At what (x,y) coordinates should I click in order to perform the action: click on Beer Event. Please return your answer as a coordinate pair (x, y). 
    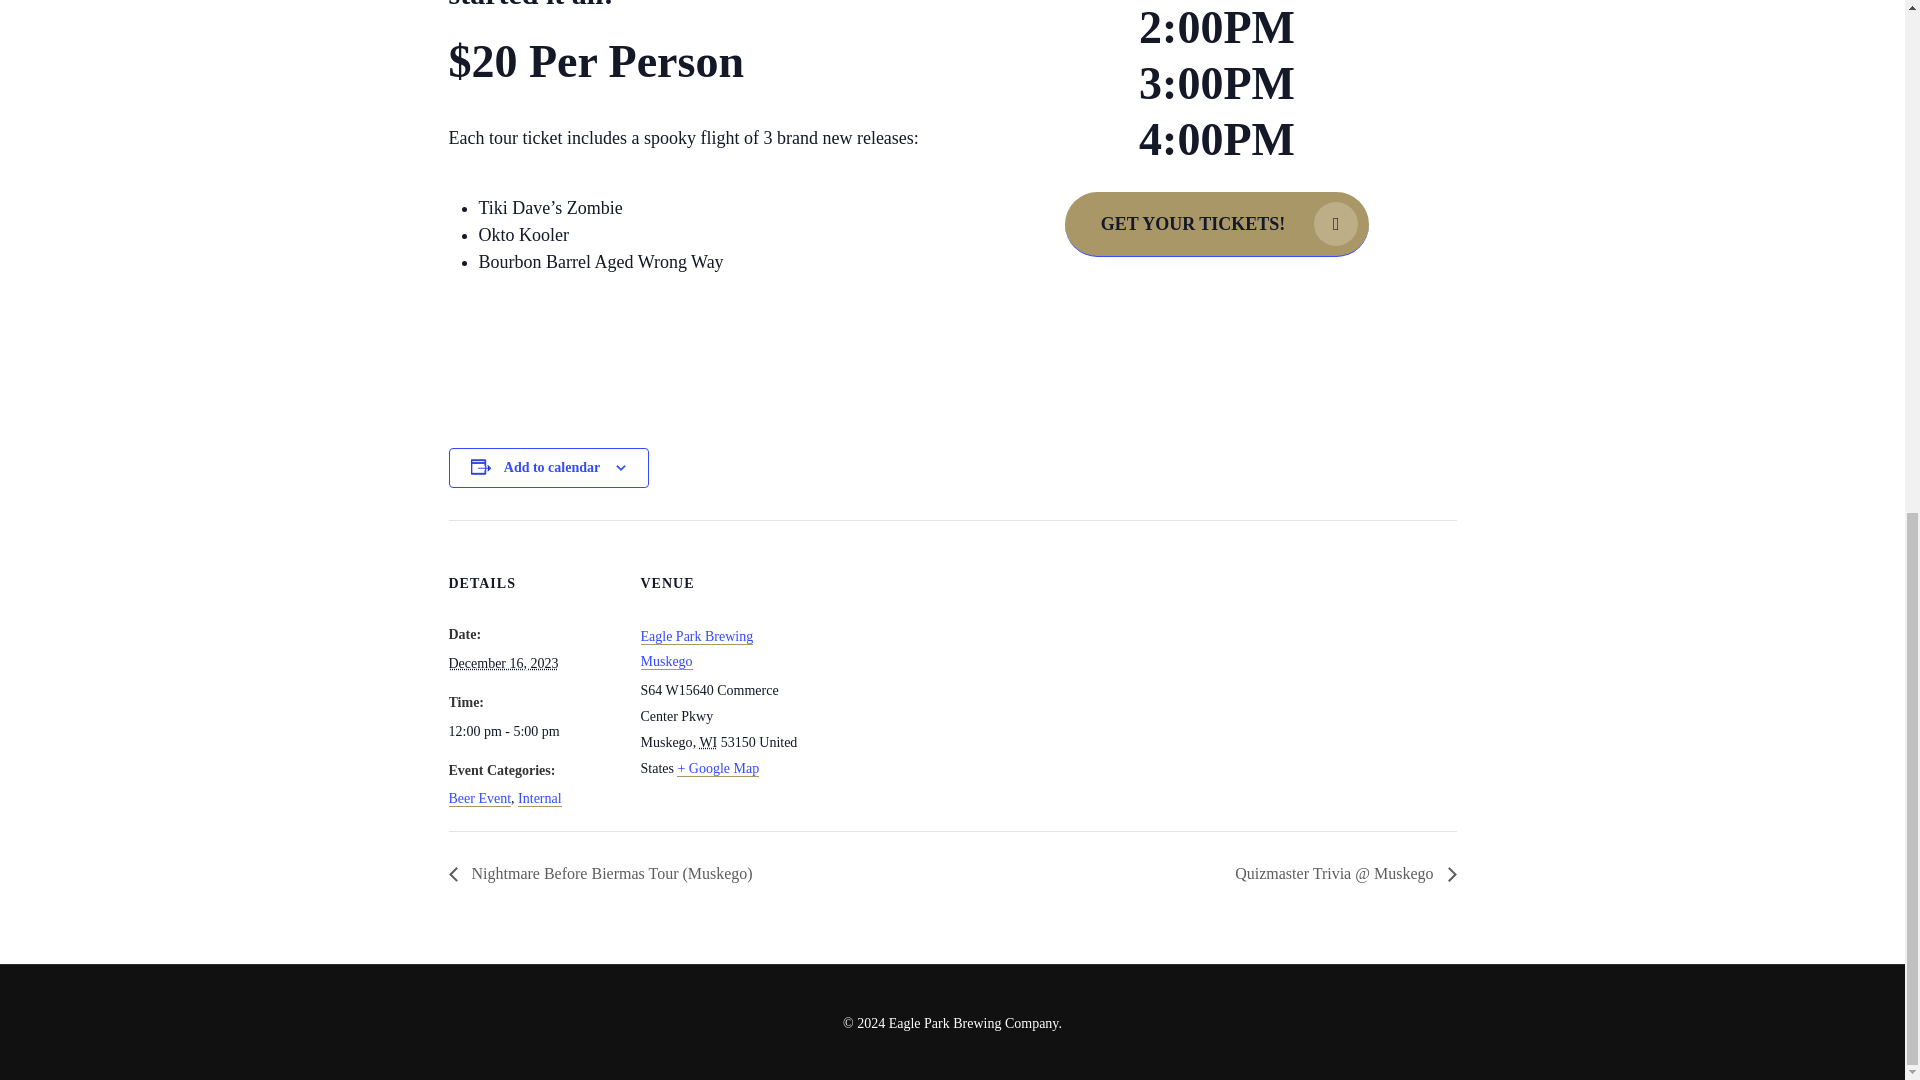
    Looking at the image, I should click on (478, 798).